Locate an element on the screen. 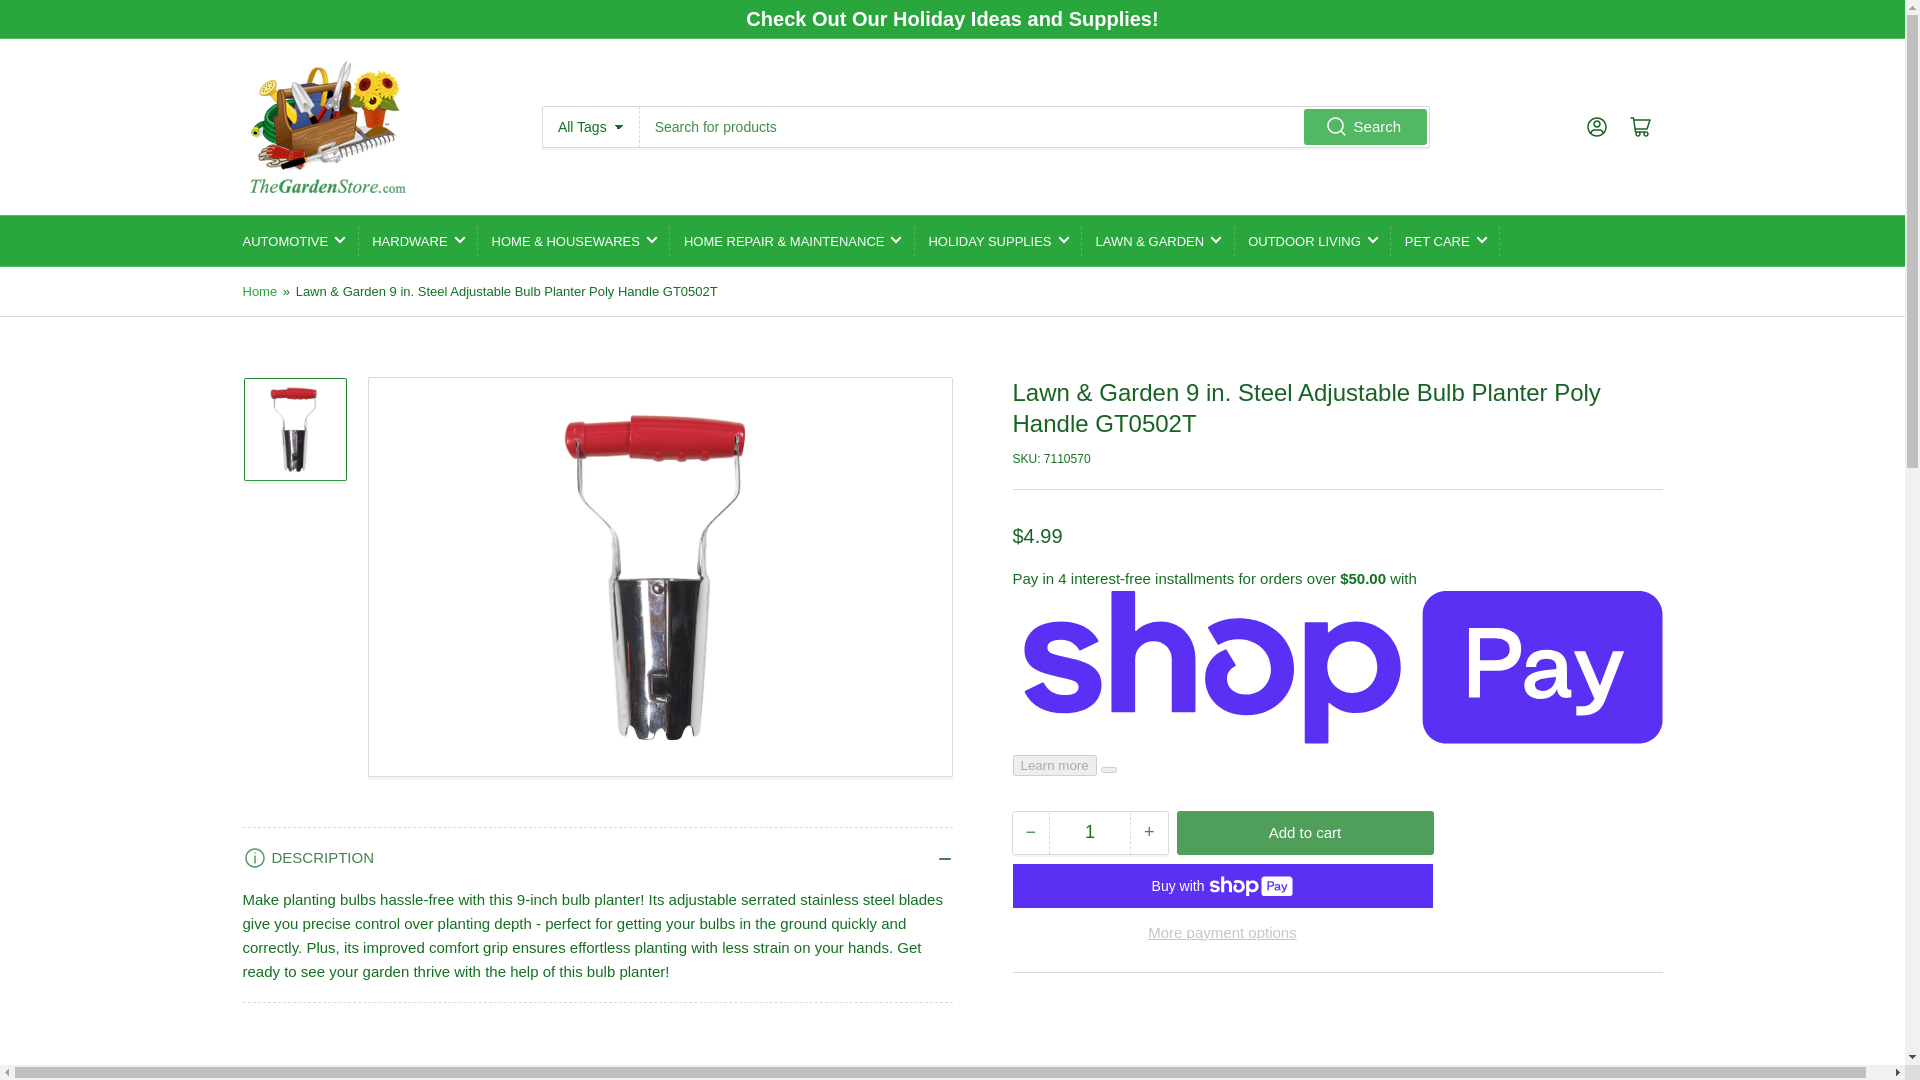 This screenshot has height=1080, width=1920. Check Out Our Holiday Ideas and Supplies! is located at coordinates (952, 18).